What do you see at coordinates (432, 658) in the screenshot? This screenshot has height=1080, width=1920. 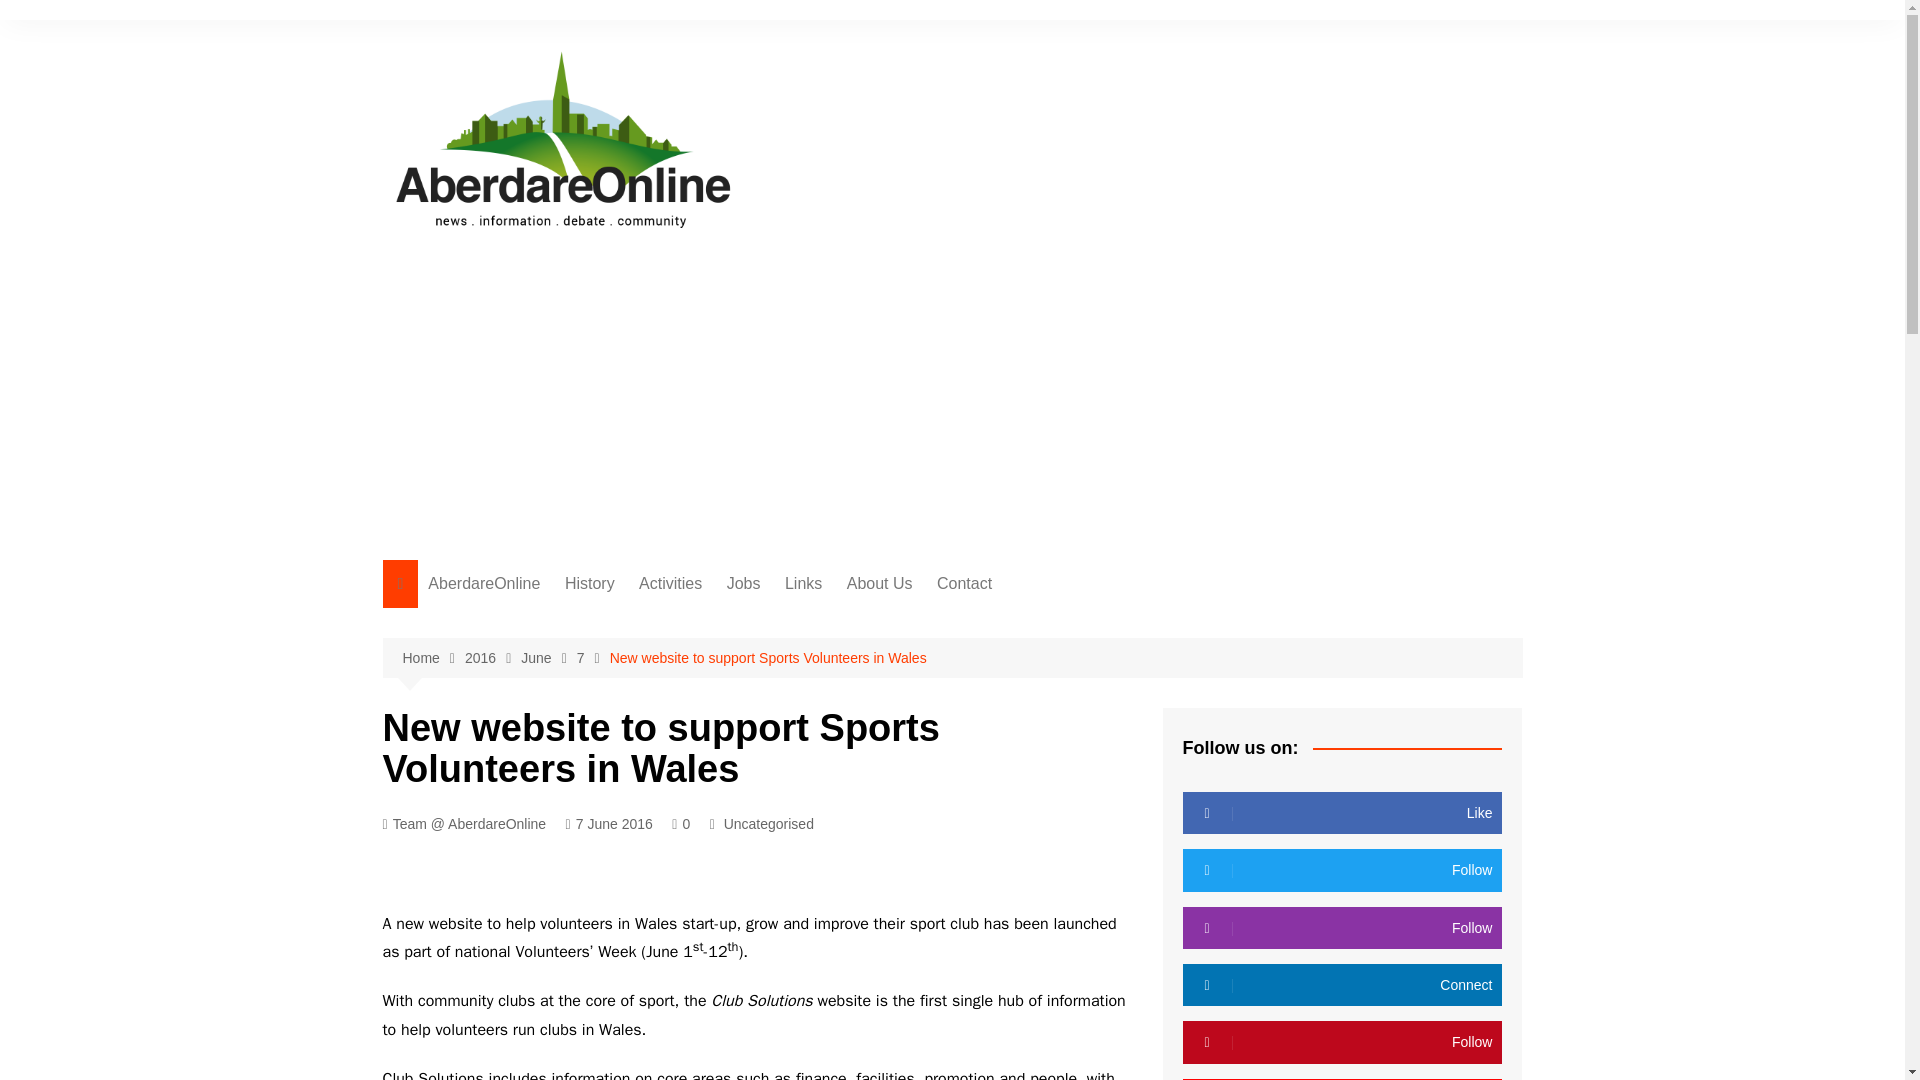 I see `Home` at bounding box center [432, 658].